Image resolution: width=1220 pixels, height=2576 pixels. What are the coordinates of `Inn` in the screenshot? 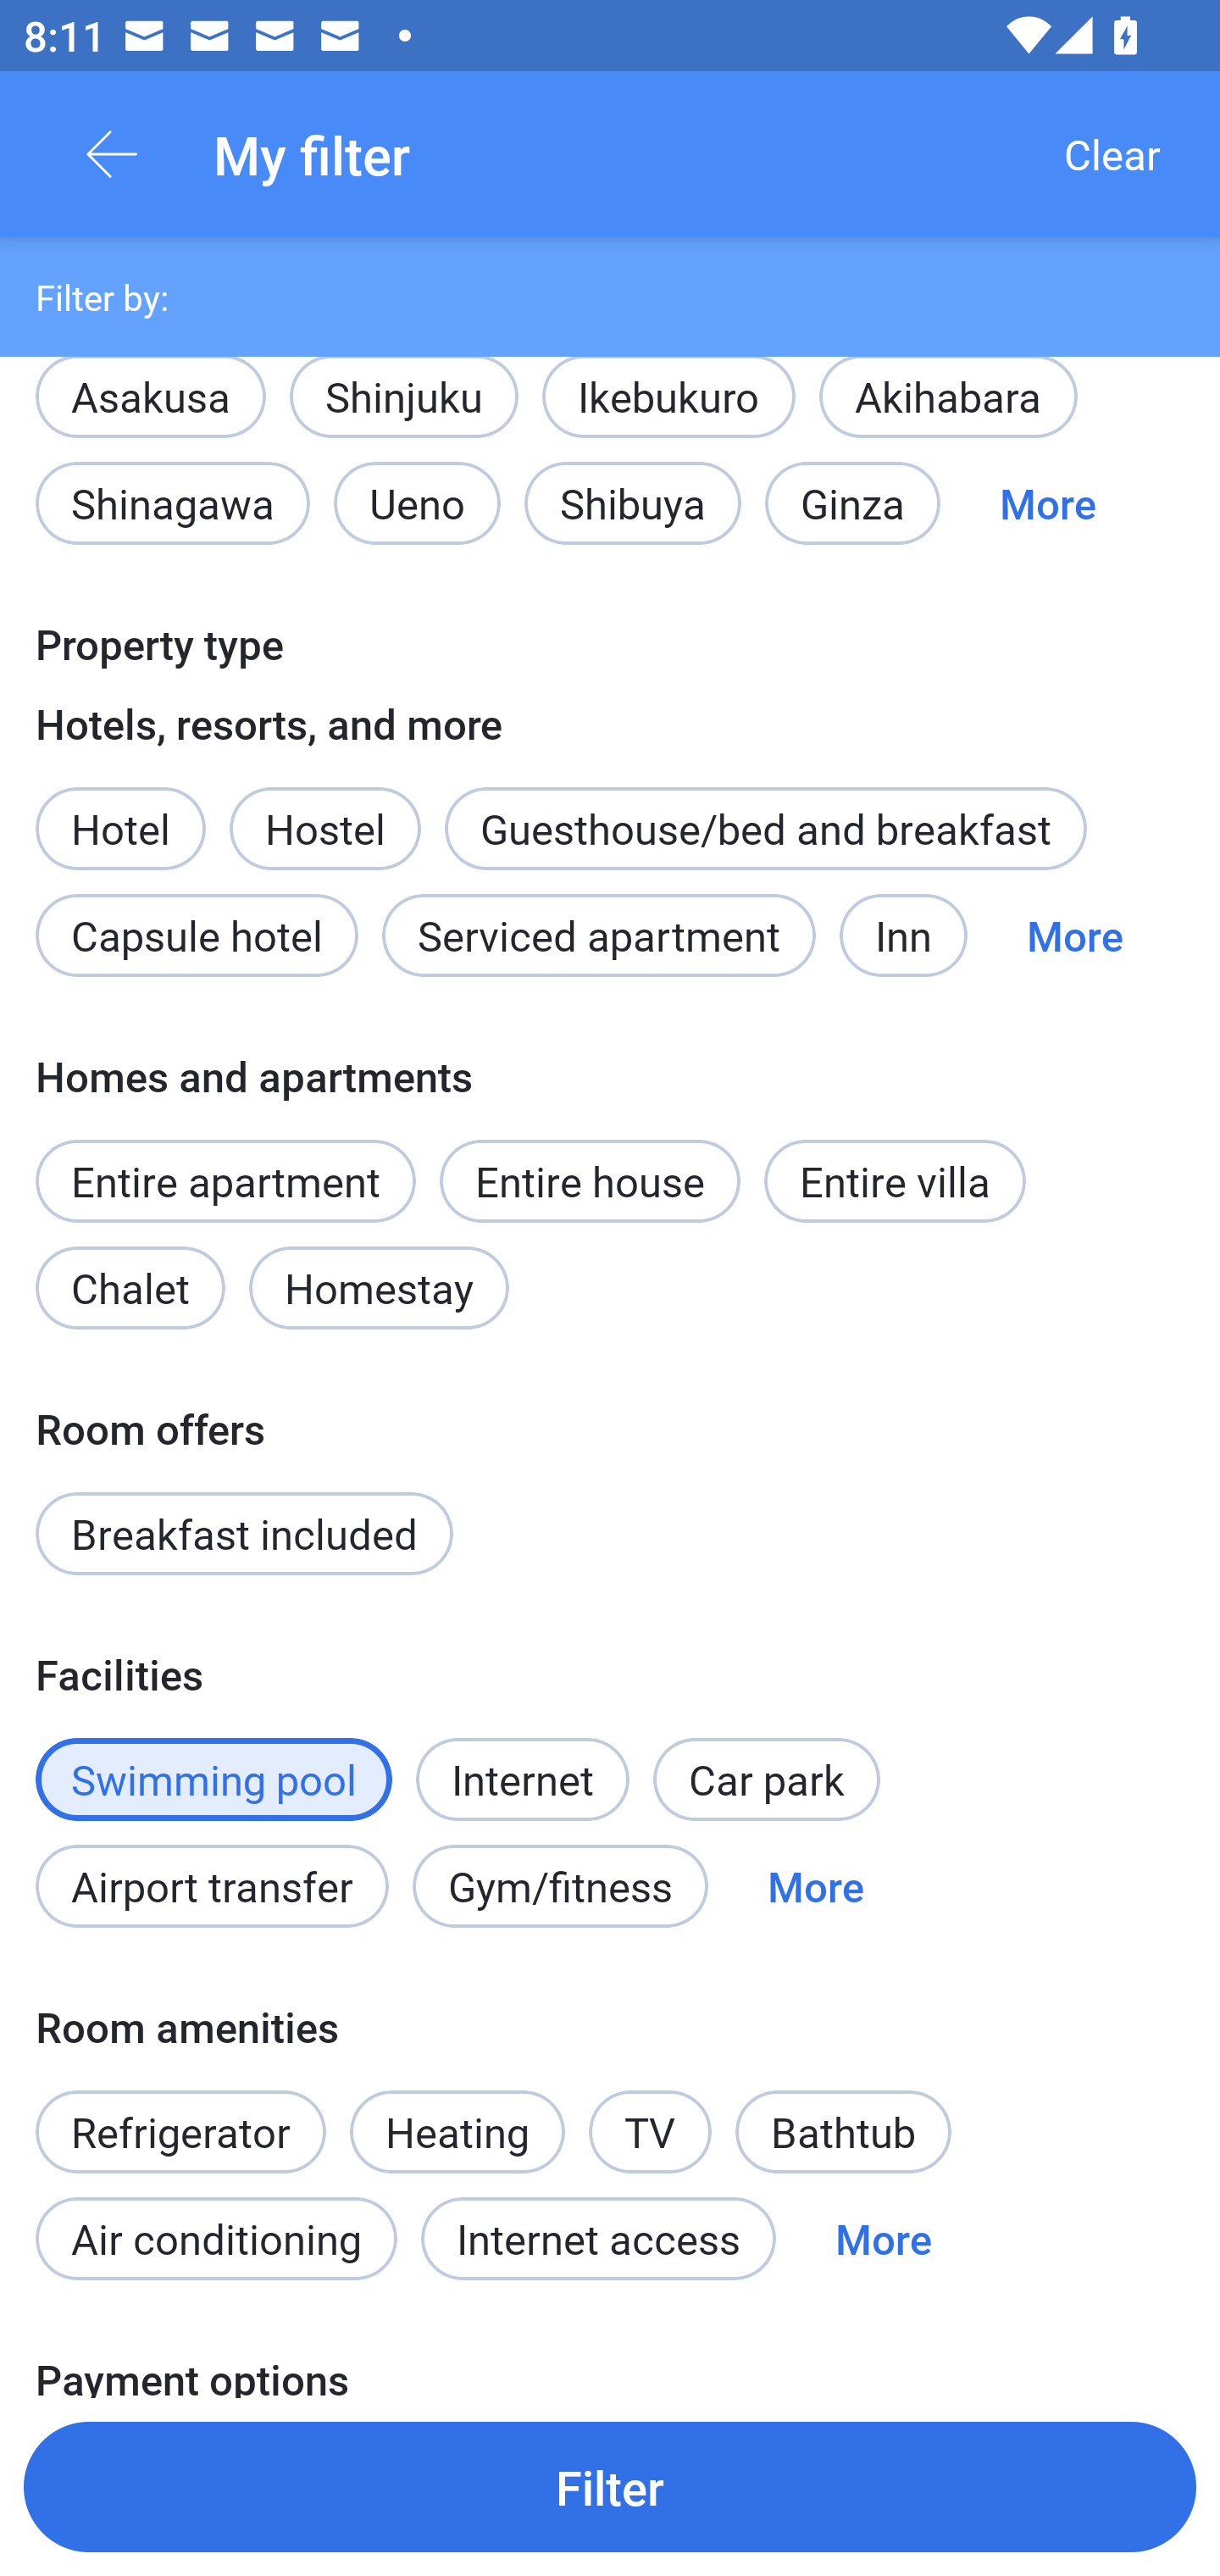 It's located at (903, 935).